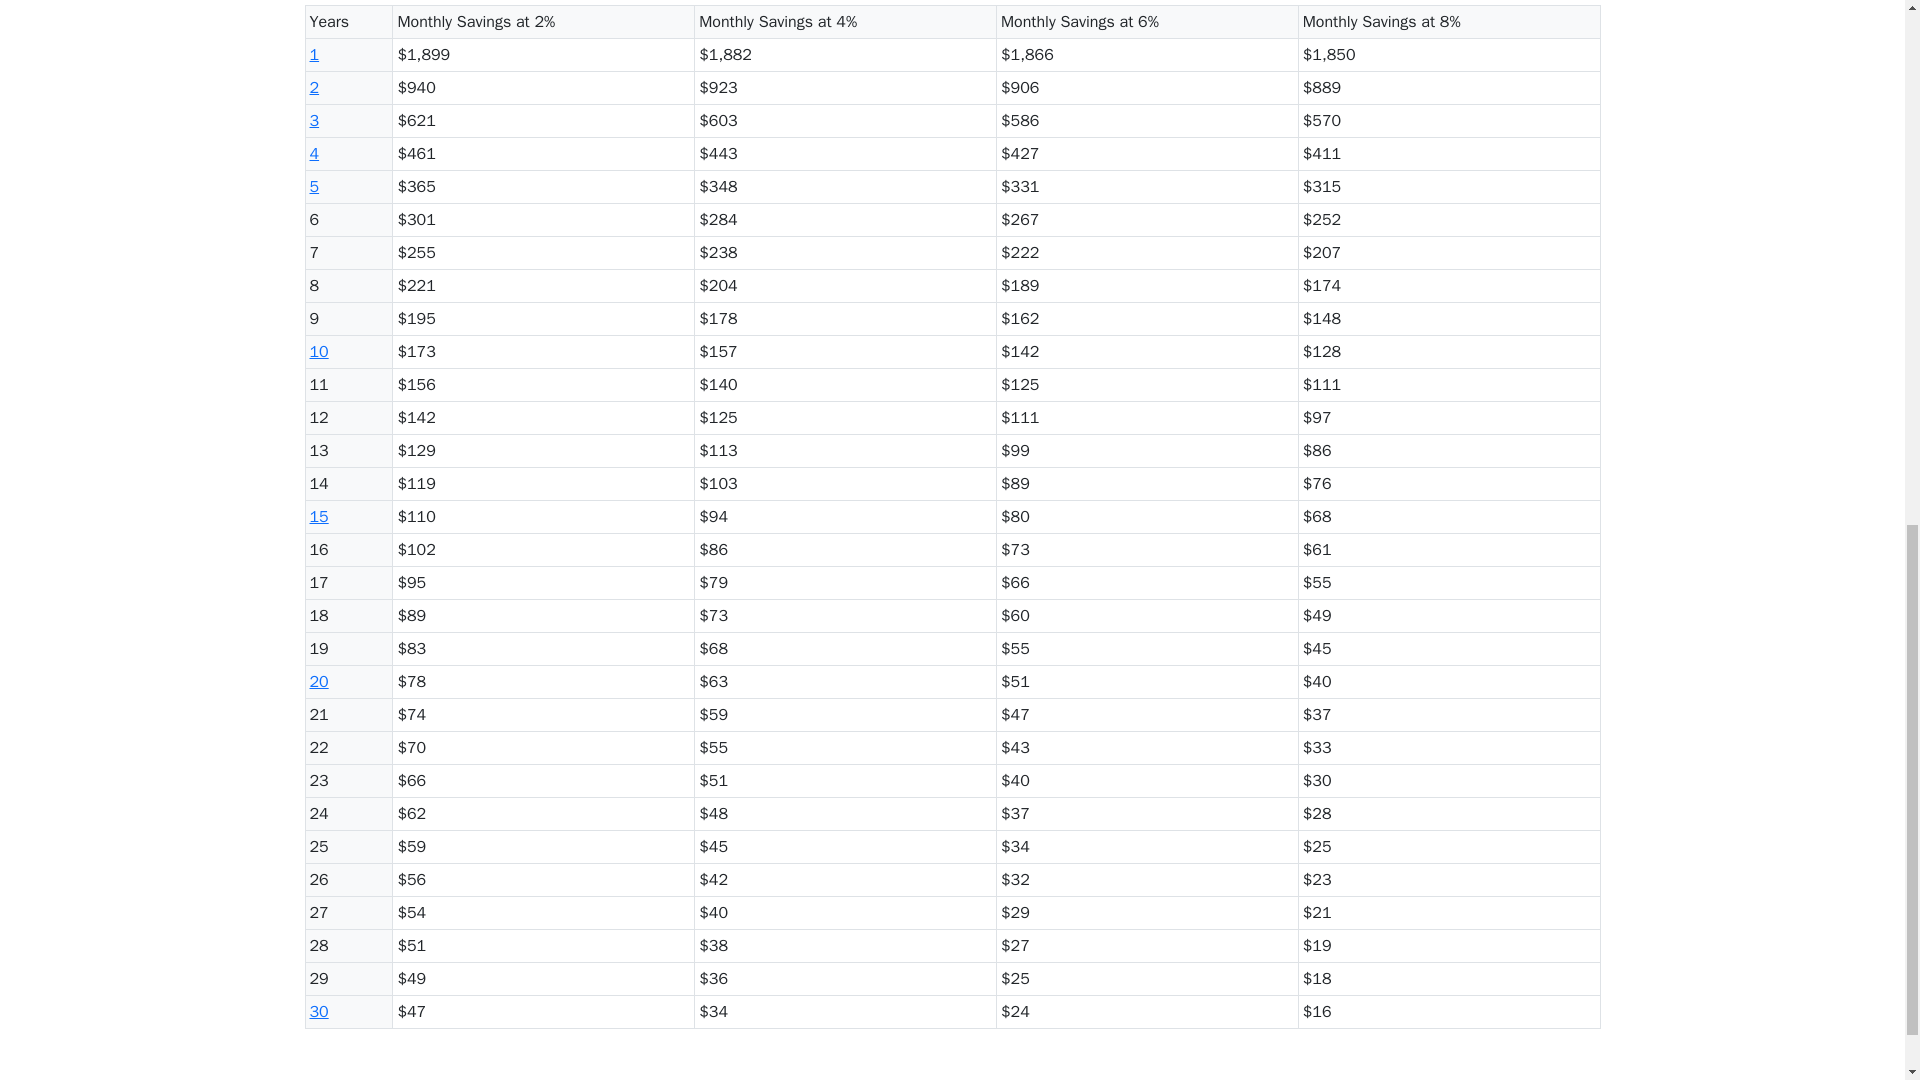 This screenshot has height=1080, width=1920. I want to click on 15, so click(318, 516).